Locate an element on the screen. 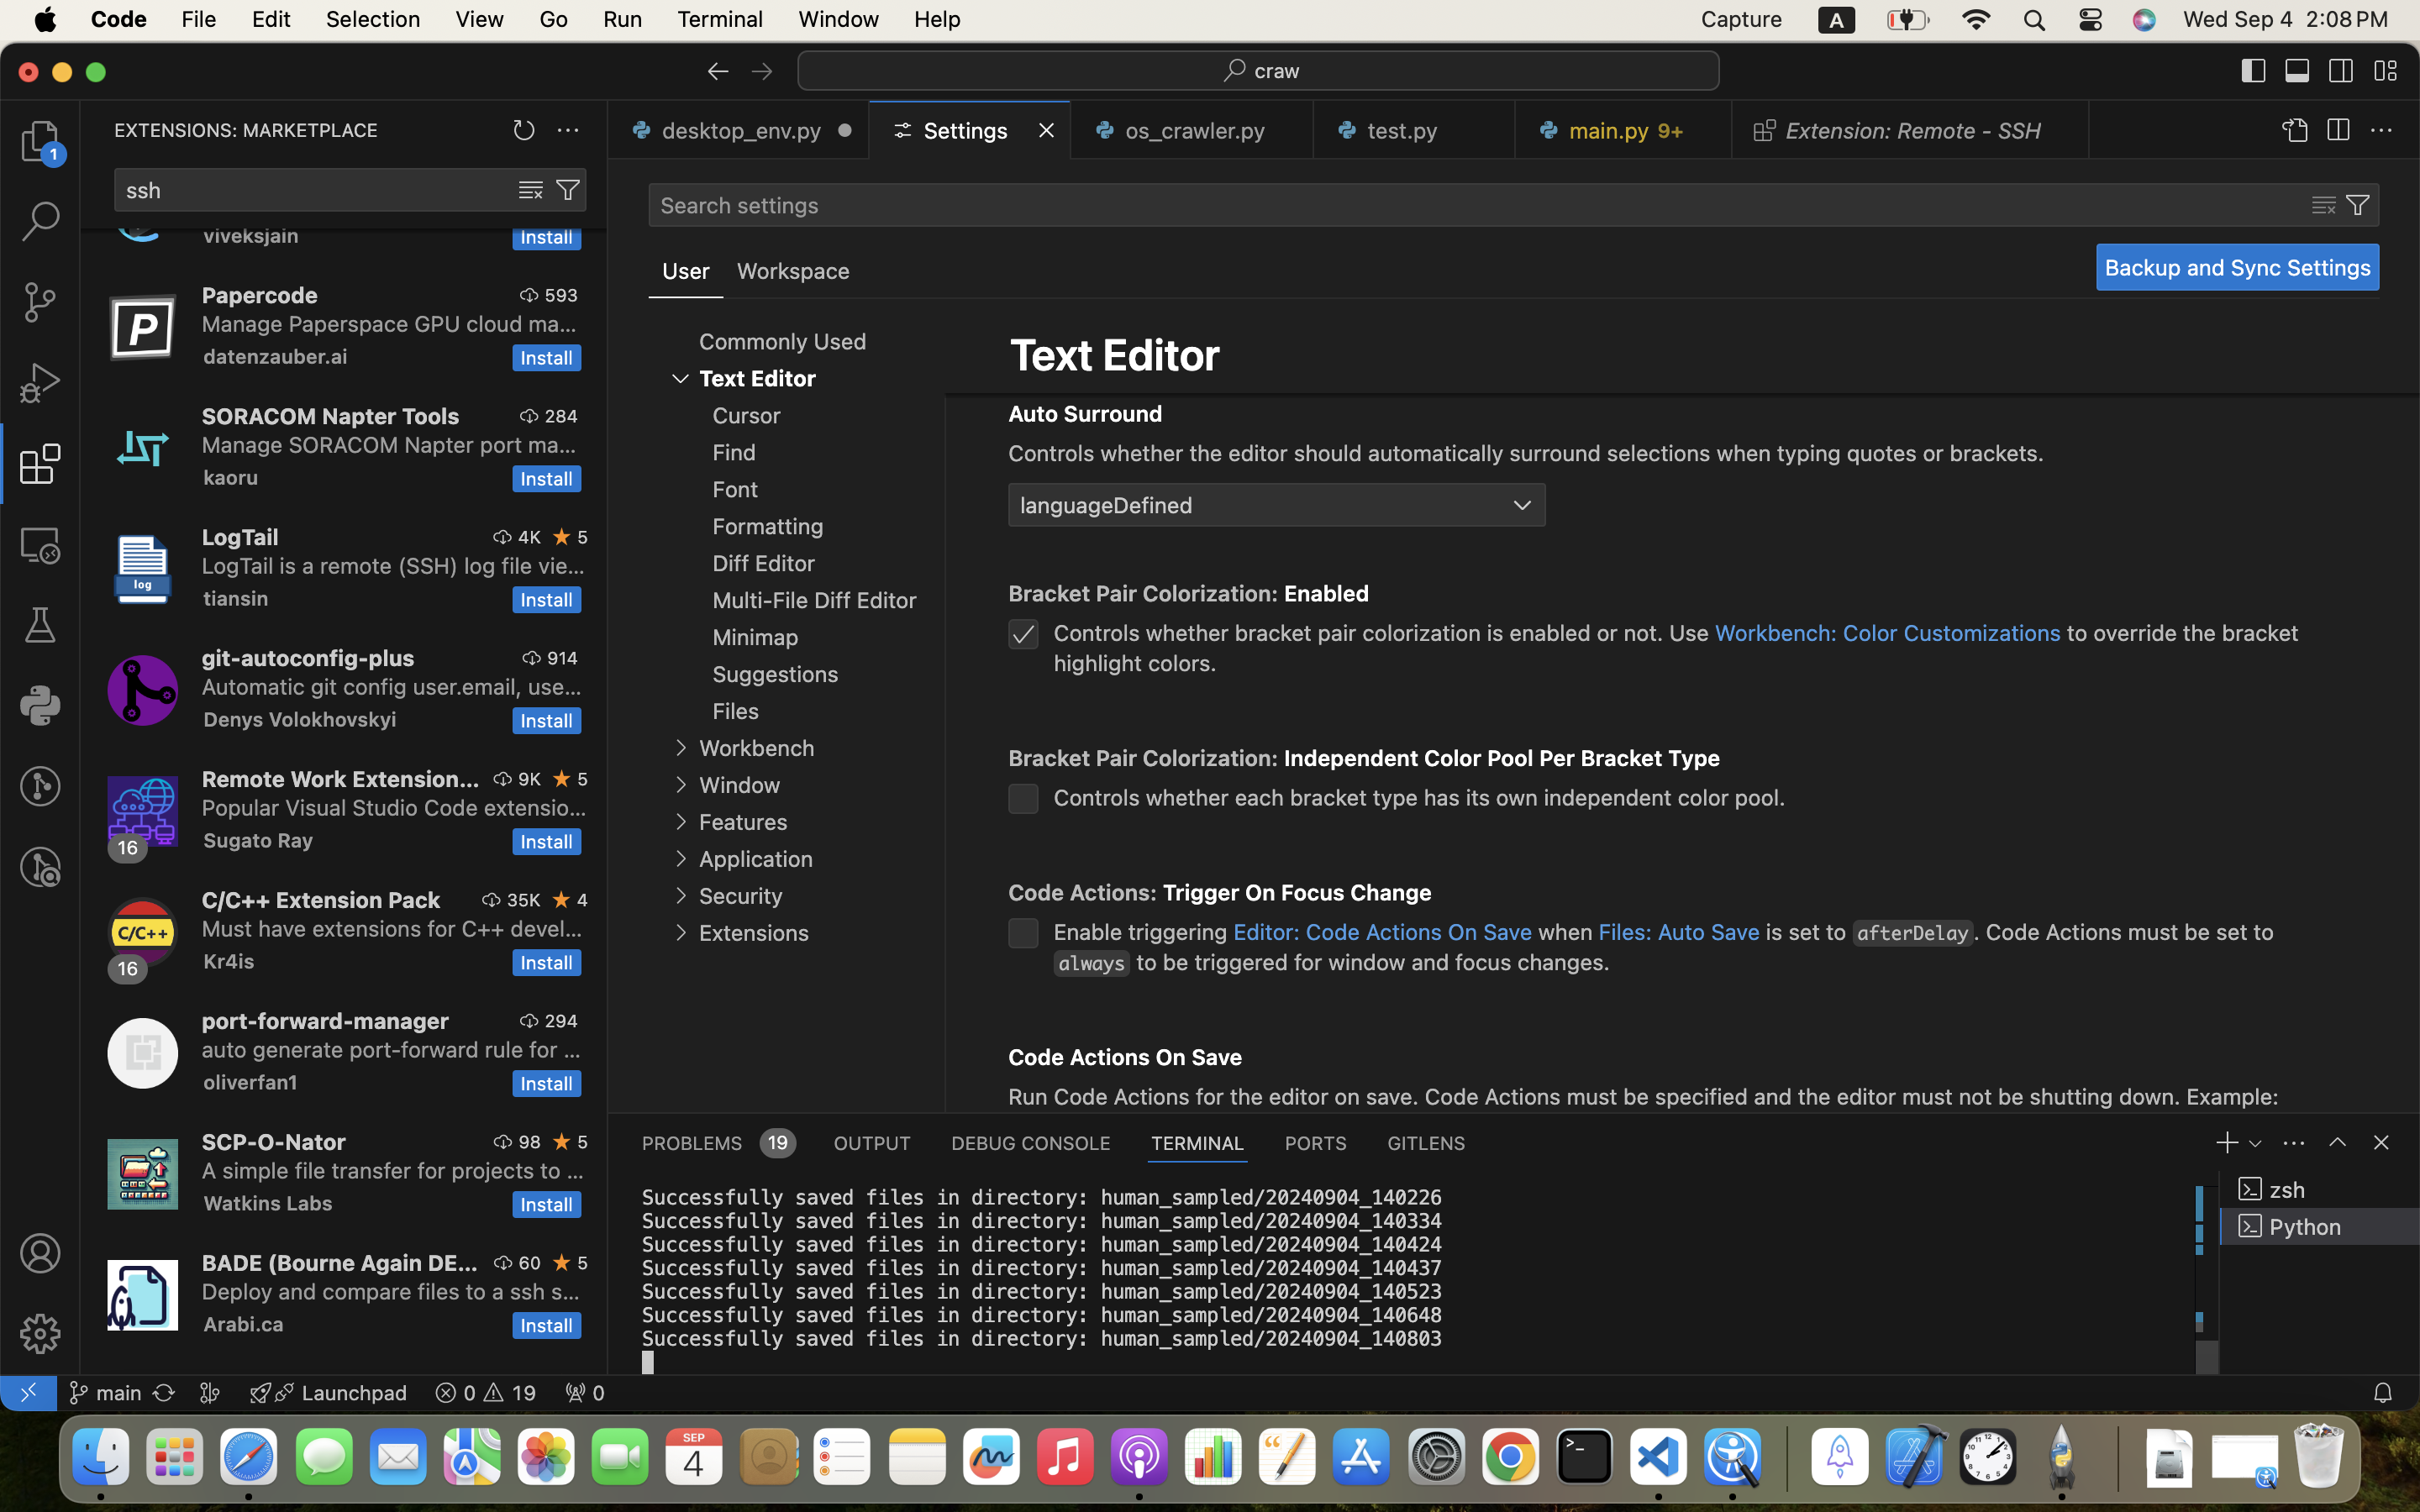 This screenshot has width=2420, height=1512. Search settings is located at coordinates (739, 205).